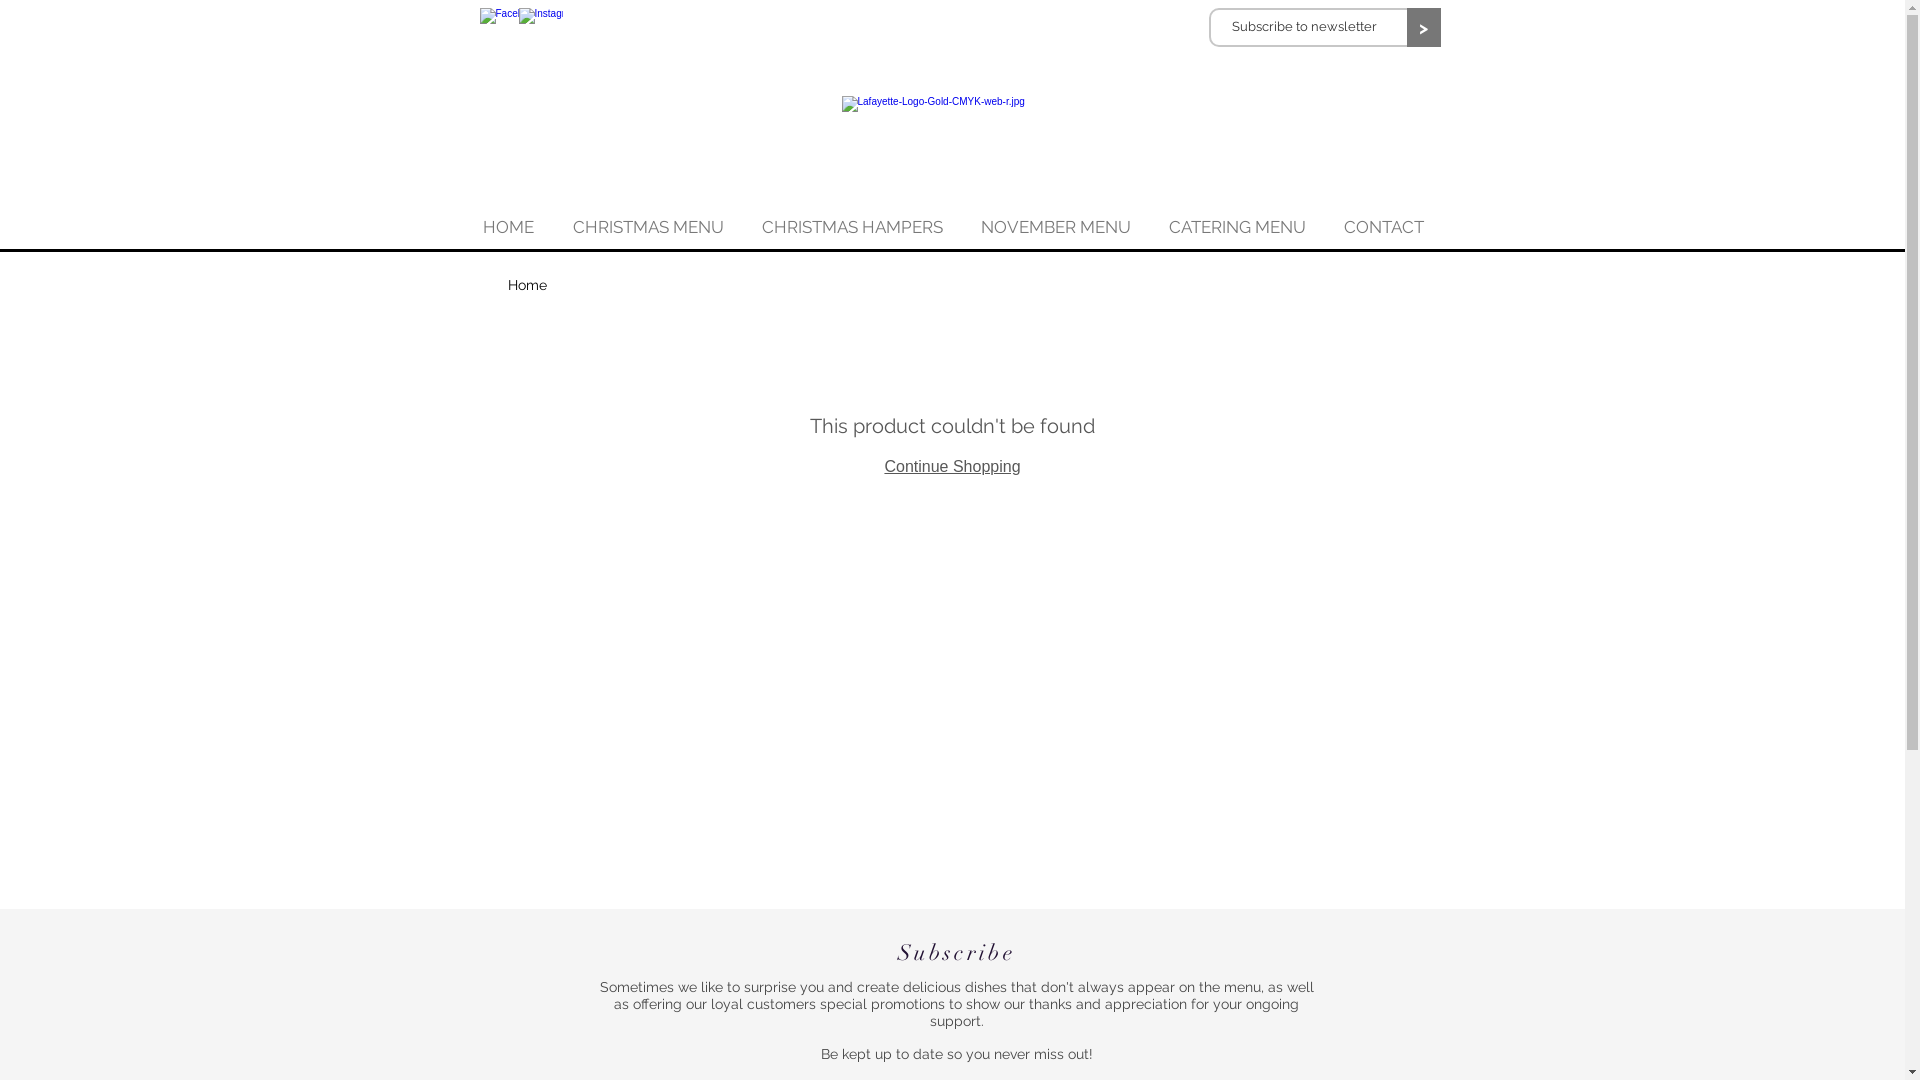 This screenshot has height=1080, width=1920. I want to click on HOME, so click(509, 227).